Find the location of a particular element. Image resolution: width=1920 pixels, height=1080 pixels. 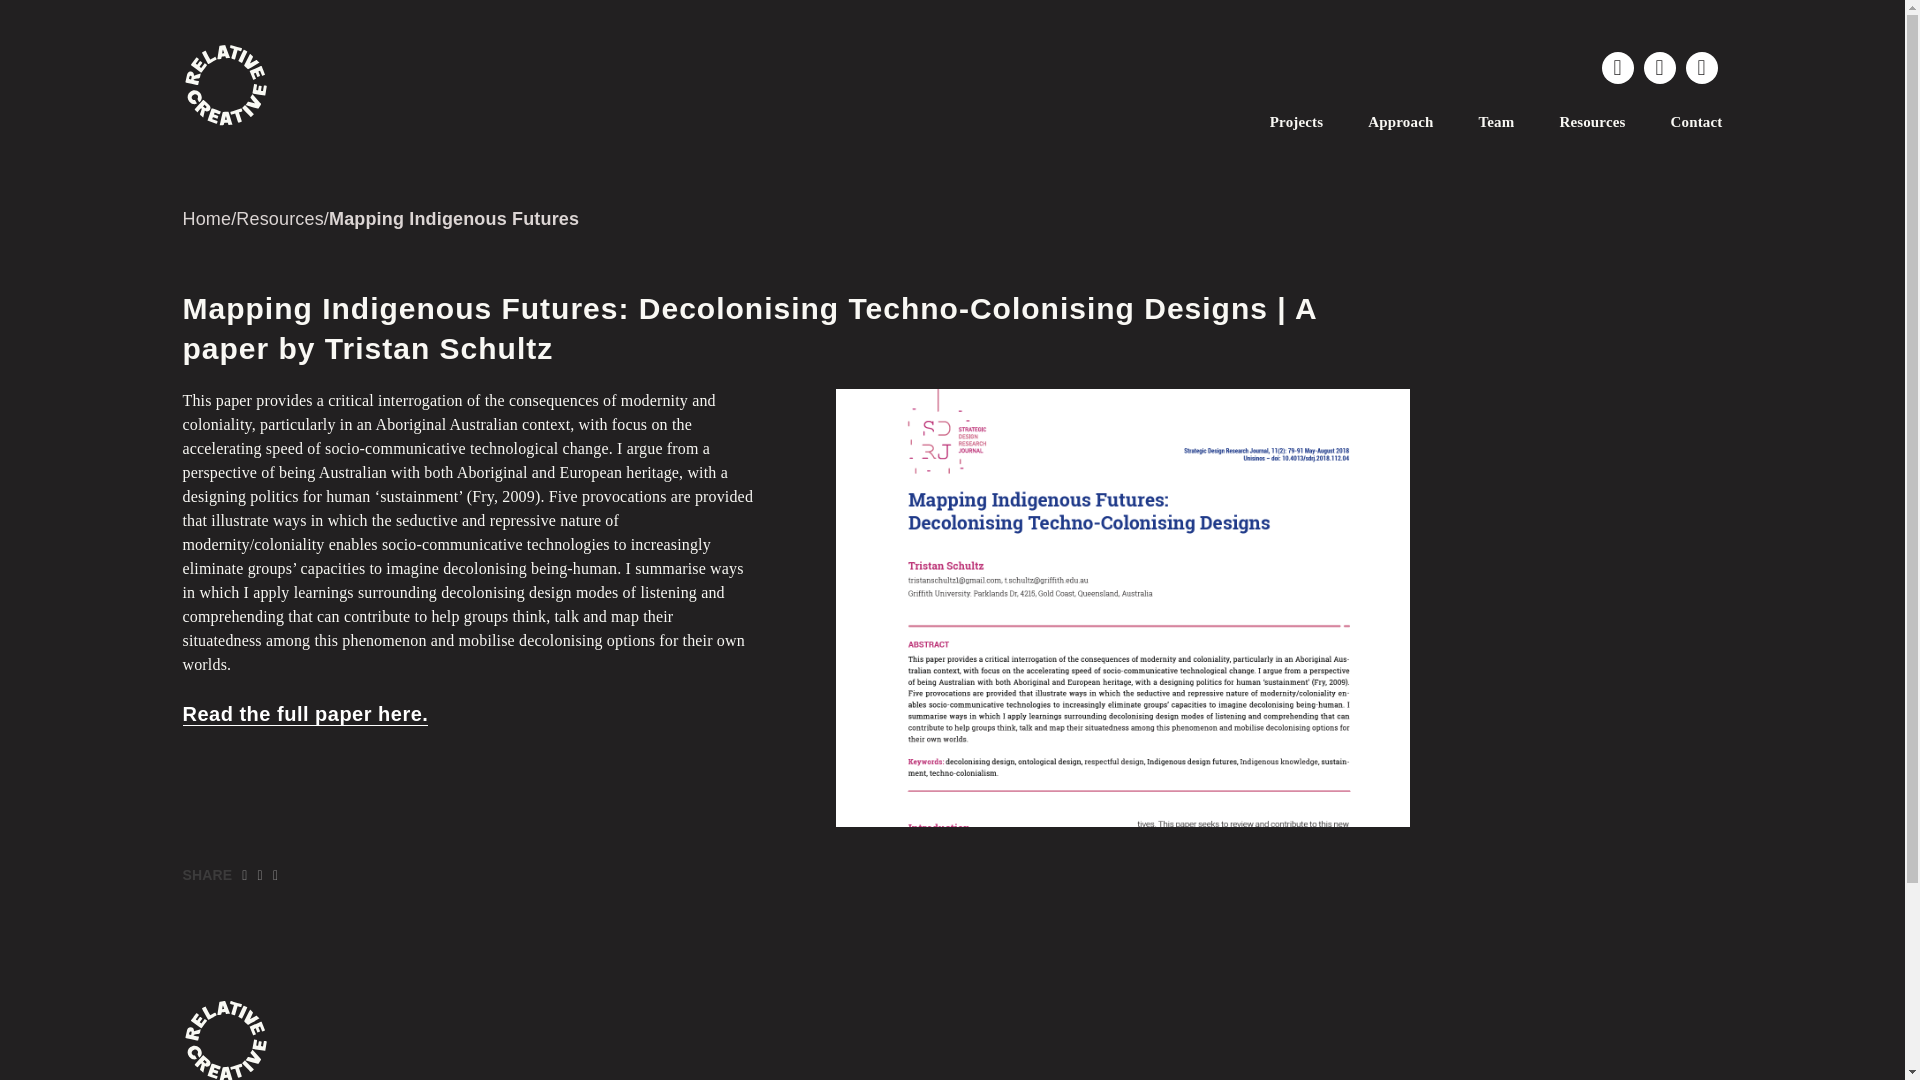

Contact is located at coordinates (1696, 122).